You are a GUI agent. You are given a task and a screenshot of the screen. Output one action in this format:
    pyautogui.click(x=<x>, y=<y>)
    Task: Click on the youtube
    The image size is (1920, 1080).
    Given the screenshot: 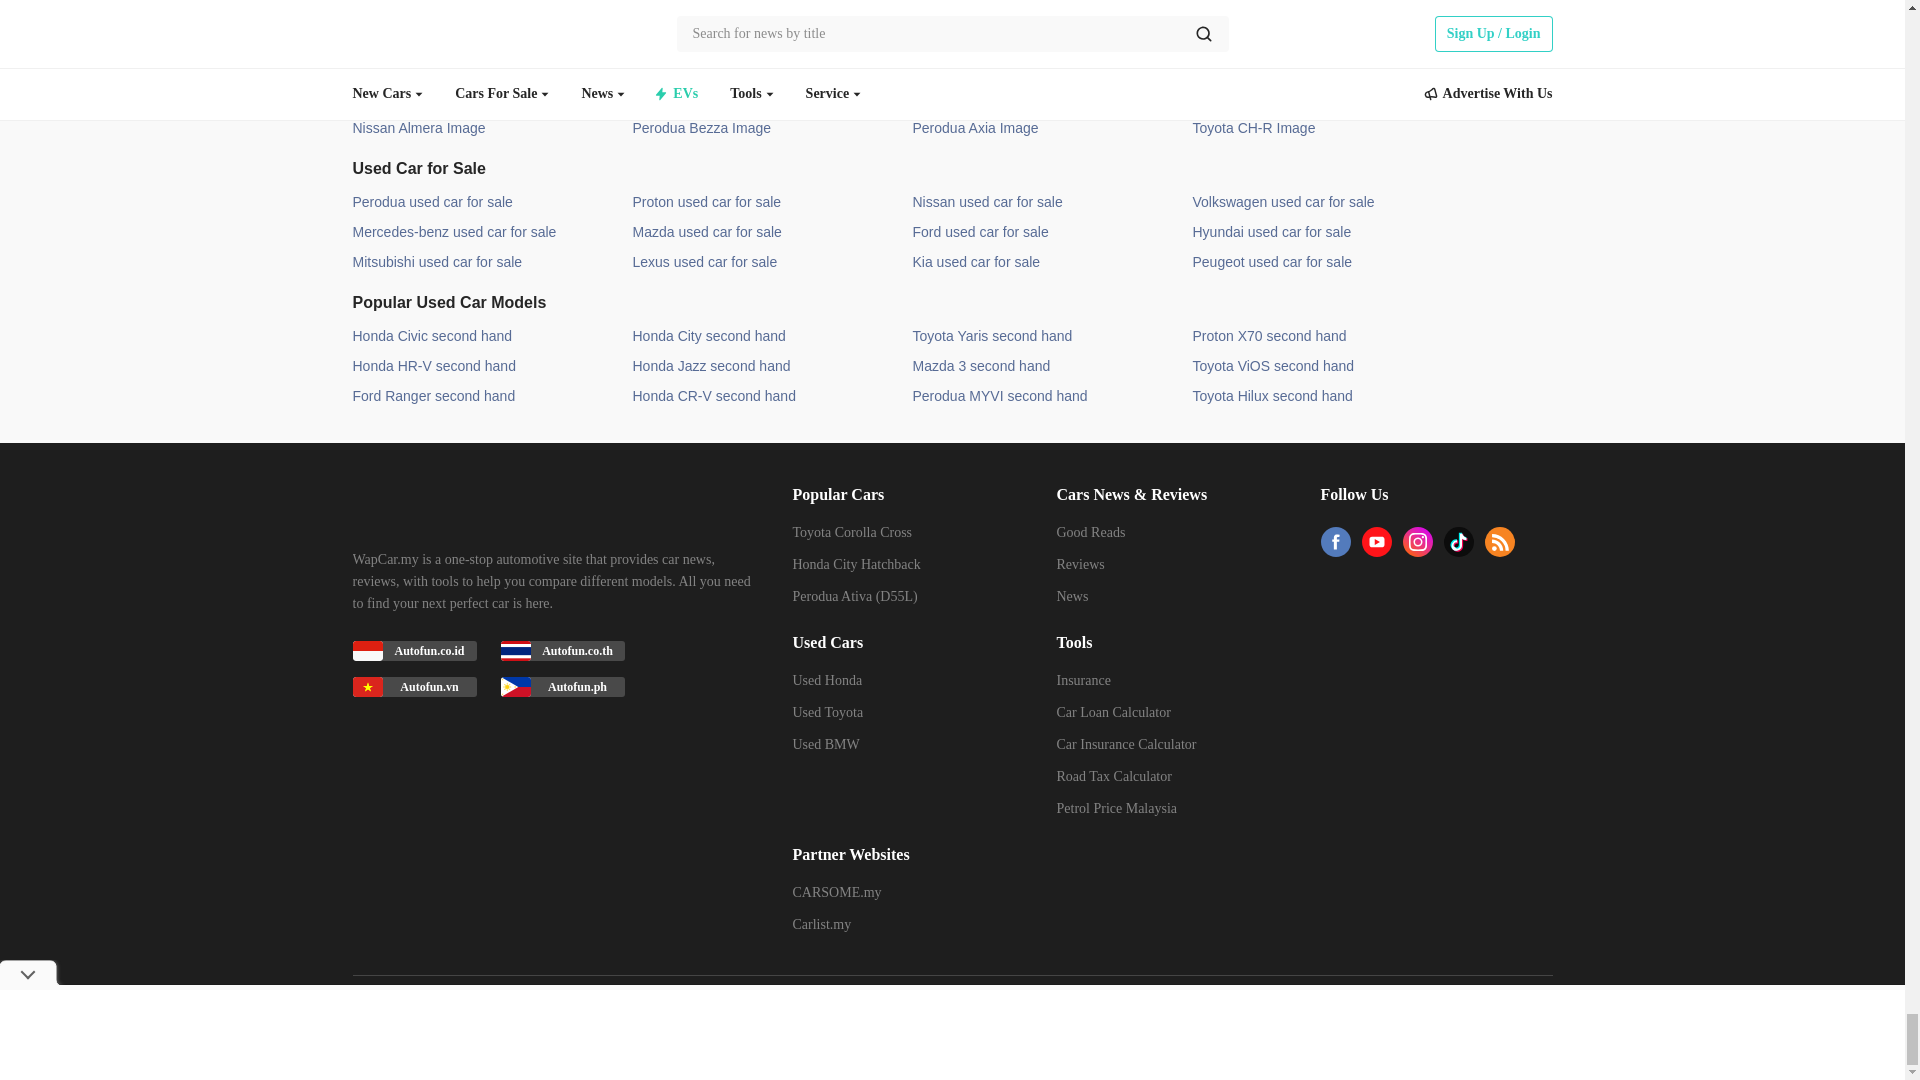 What is the action you would take?
    pyautogui.click(x=1376, y=550)
    